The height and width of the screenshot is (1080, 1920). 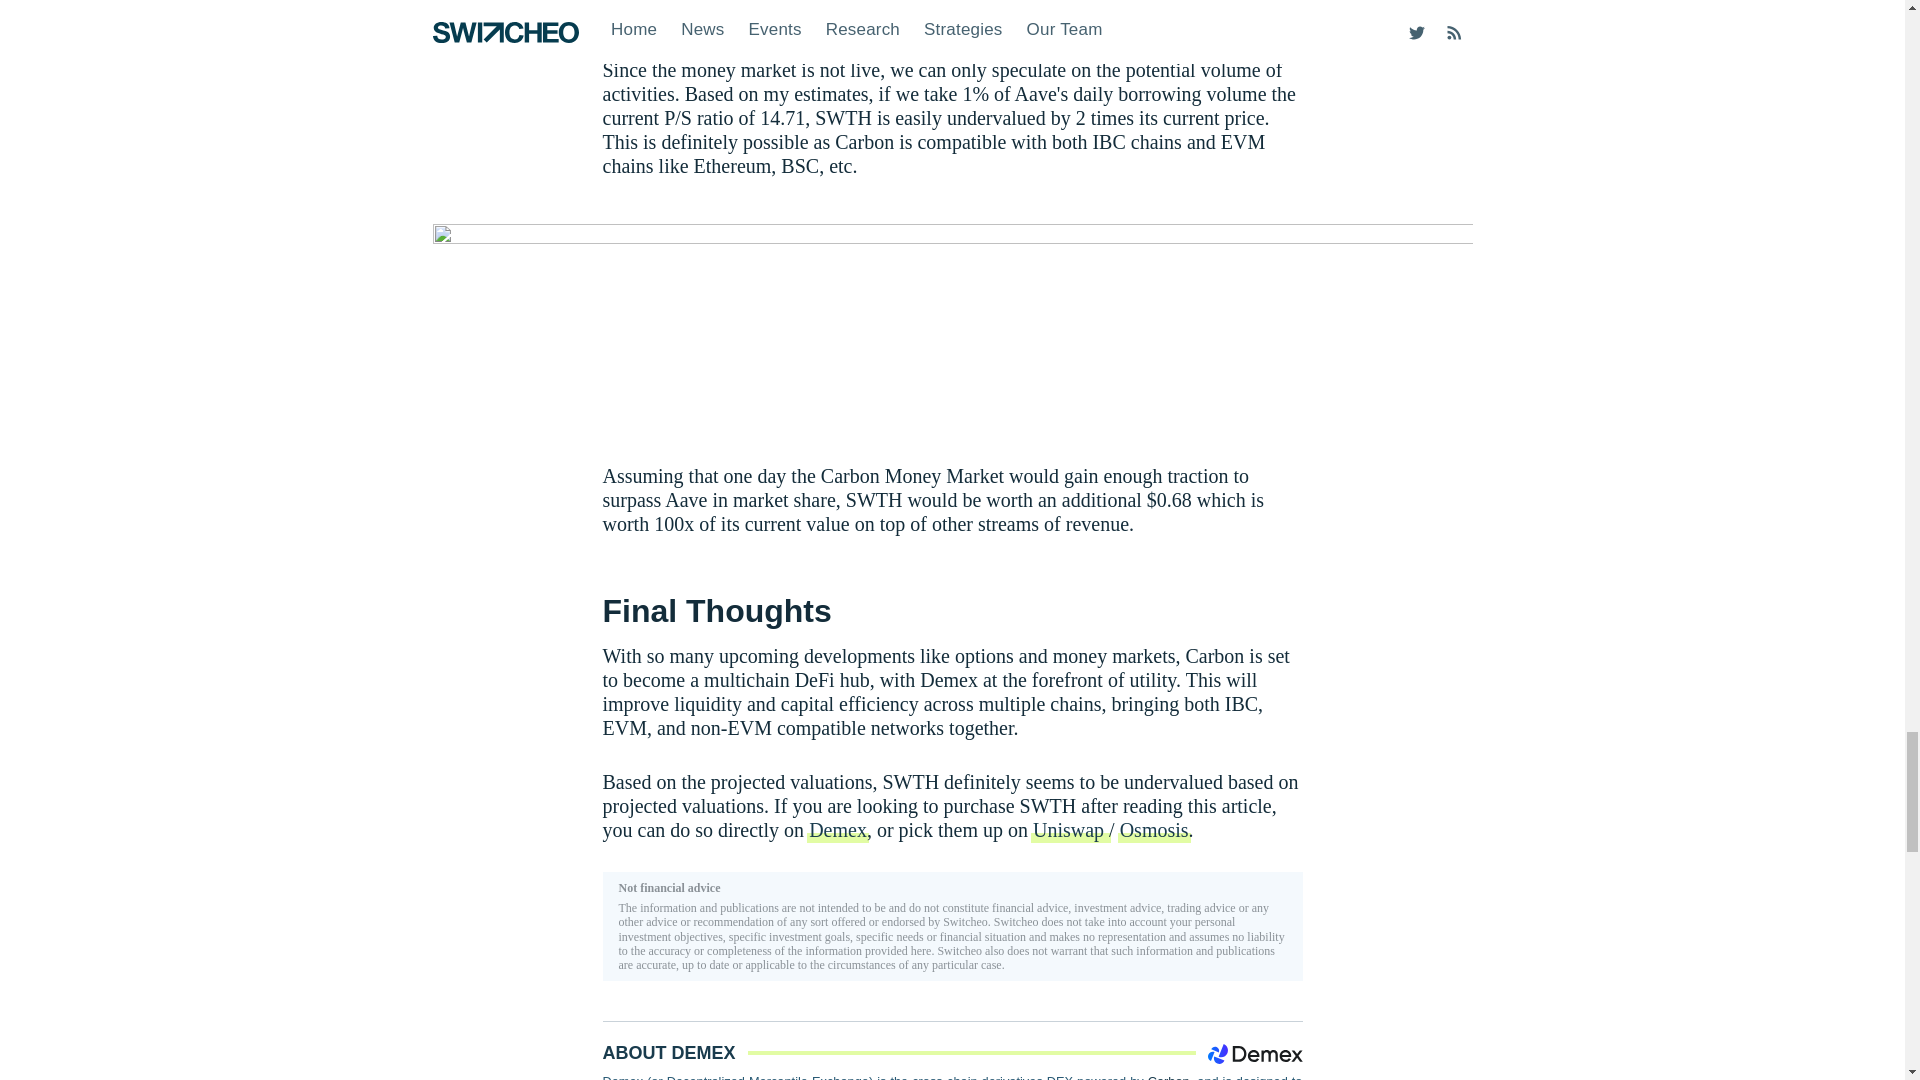 What do you see at coordinates (1154, 830) in the screenshot?
I see `Osmosis` at bounding box center [1154, 830].